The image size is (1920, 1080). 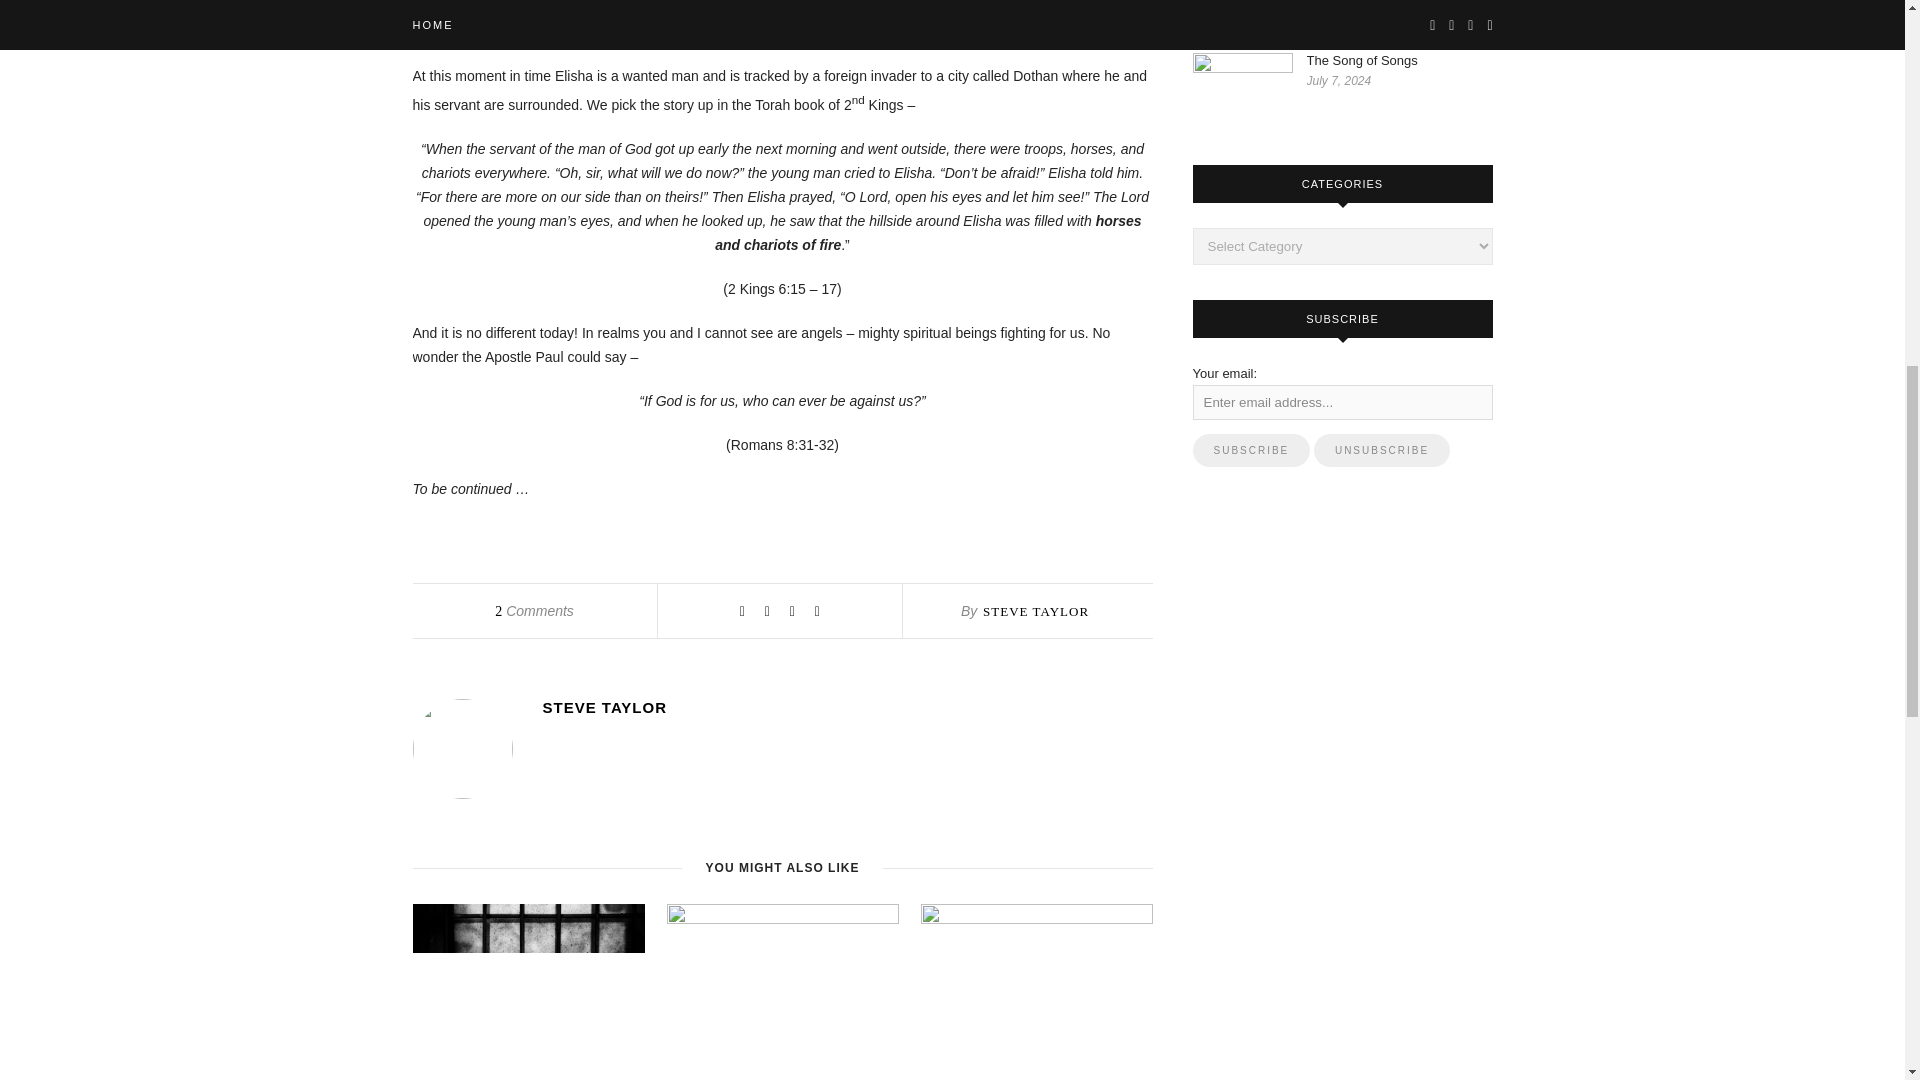 I want to click on Subscribe, so click(x=1250, y=450).